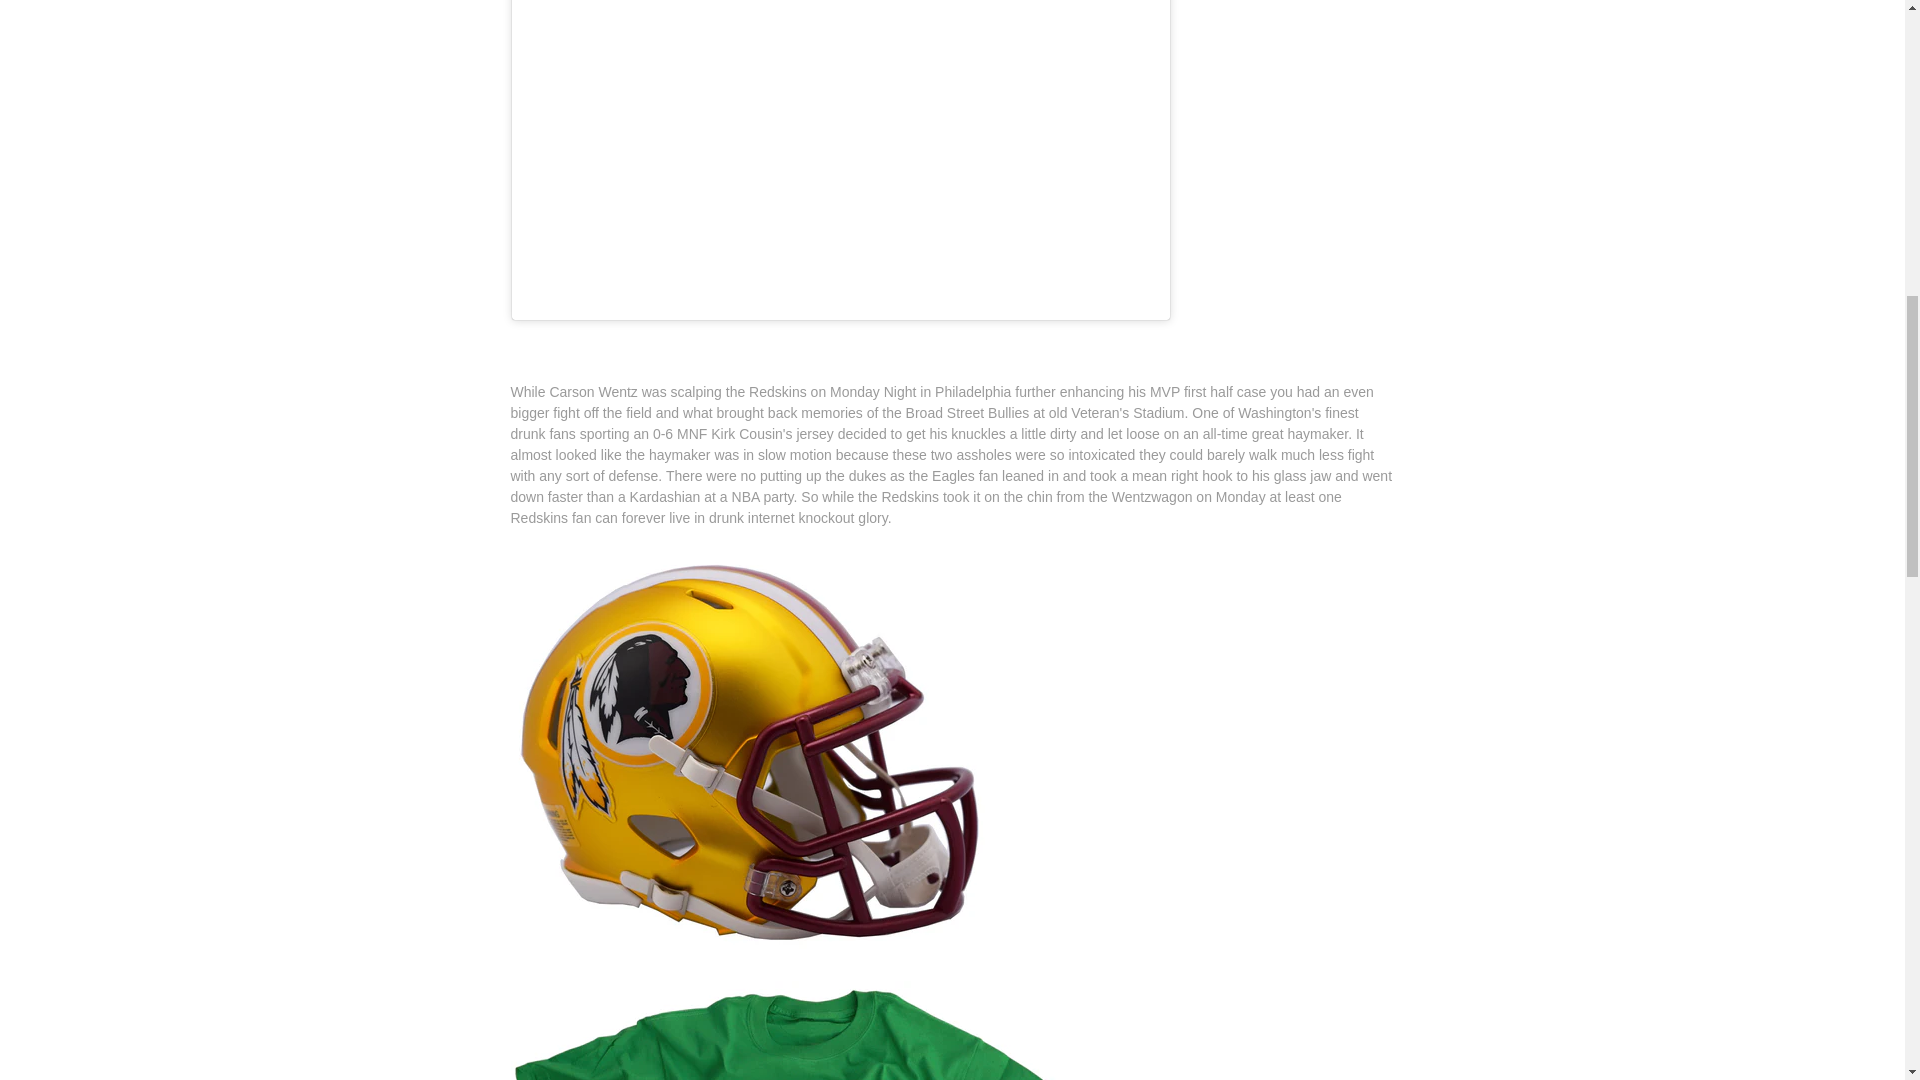  What do you see at coordinates (810, 991) in the screenshot?
I see `Shop for Wentzylvania T-shirt` at bounding box center [810, 991].